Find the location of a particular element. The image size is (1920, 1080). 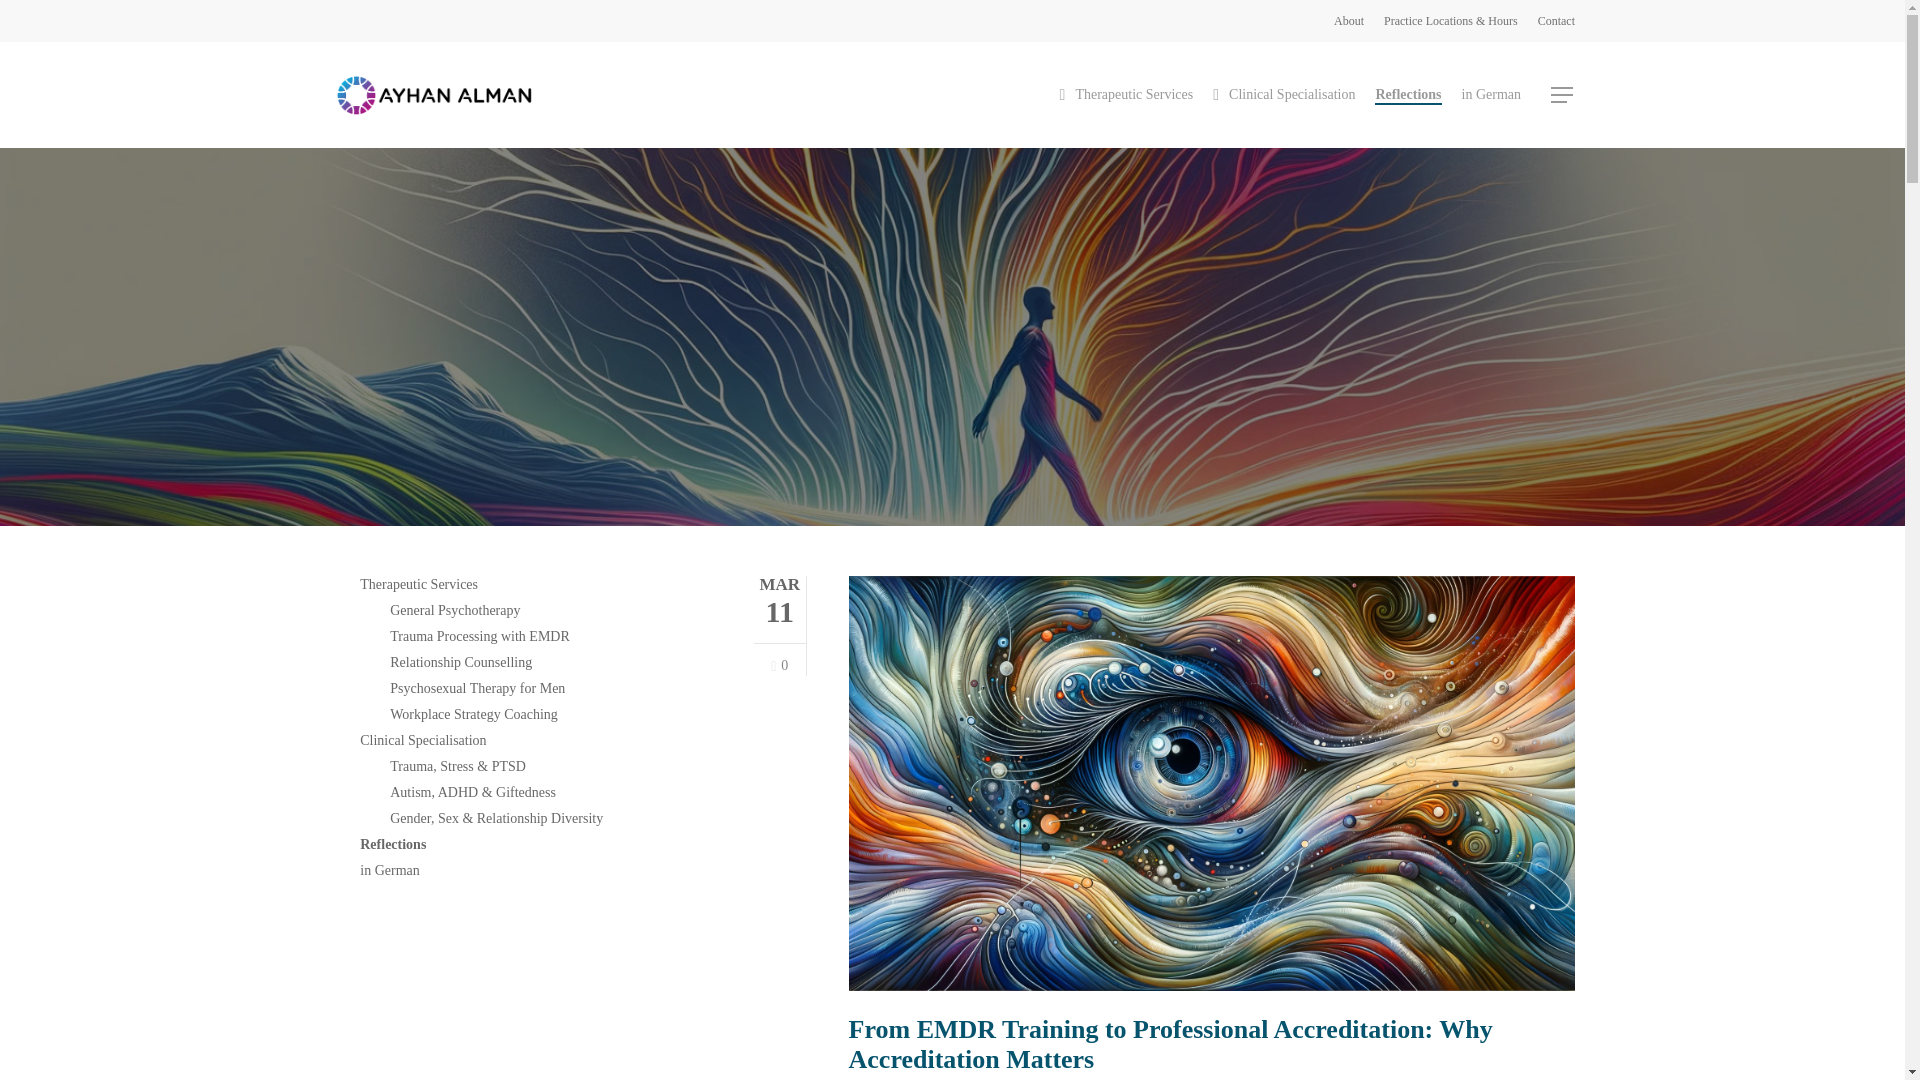

Psychosexual Therapy for Men is located at coordinates (541, 689).